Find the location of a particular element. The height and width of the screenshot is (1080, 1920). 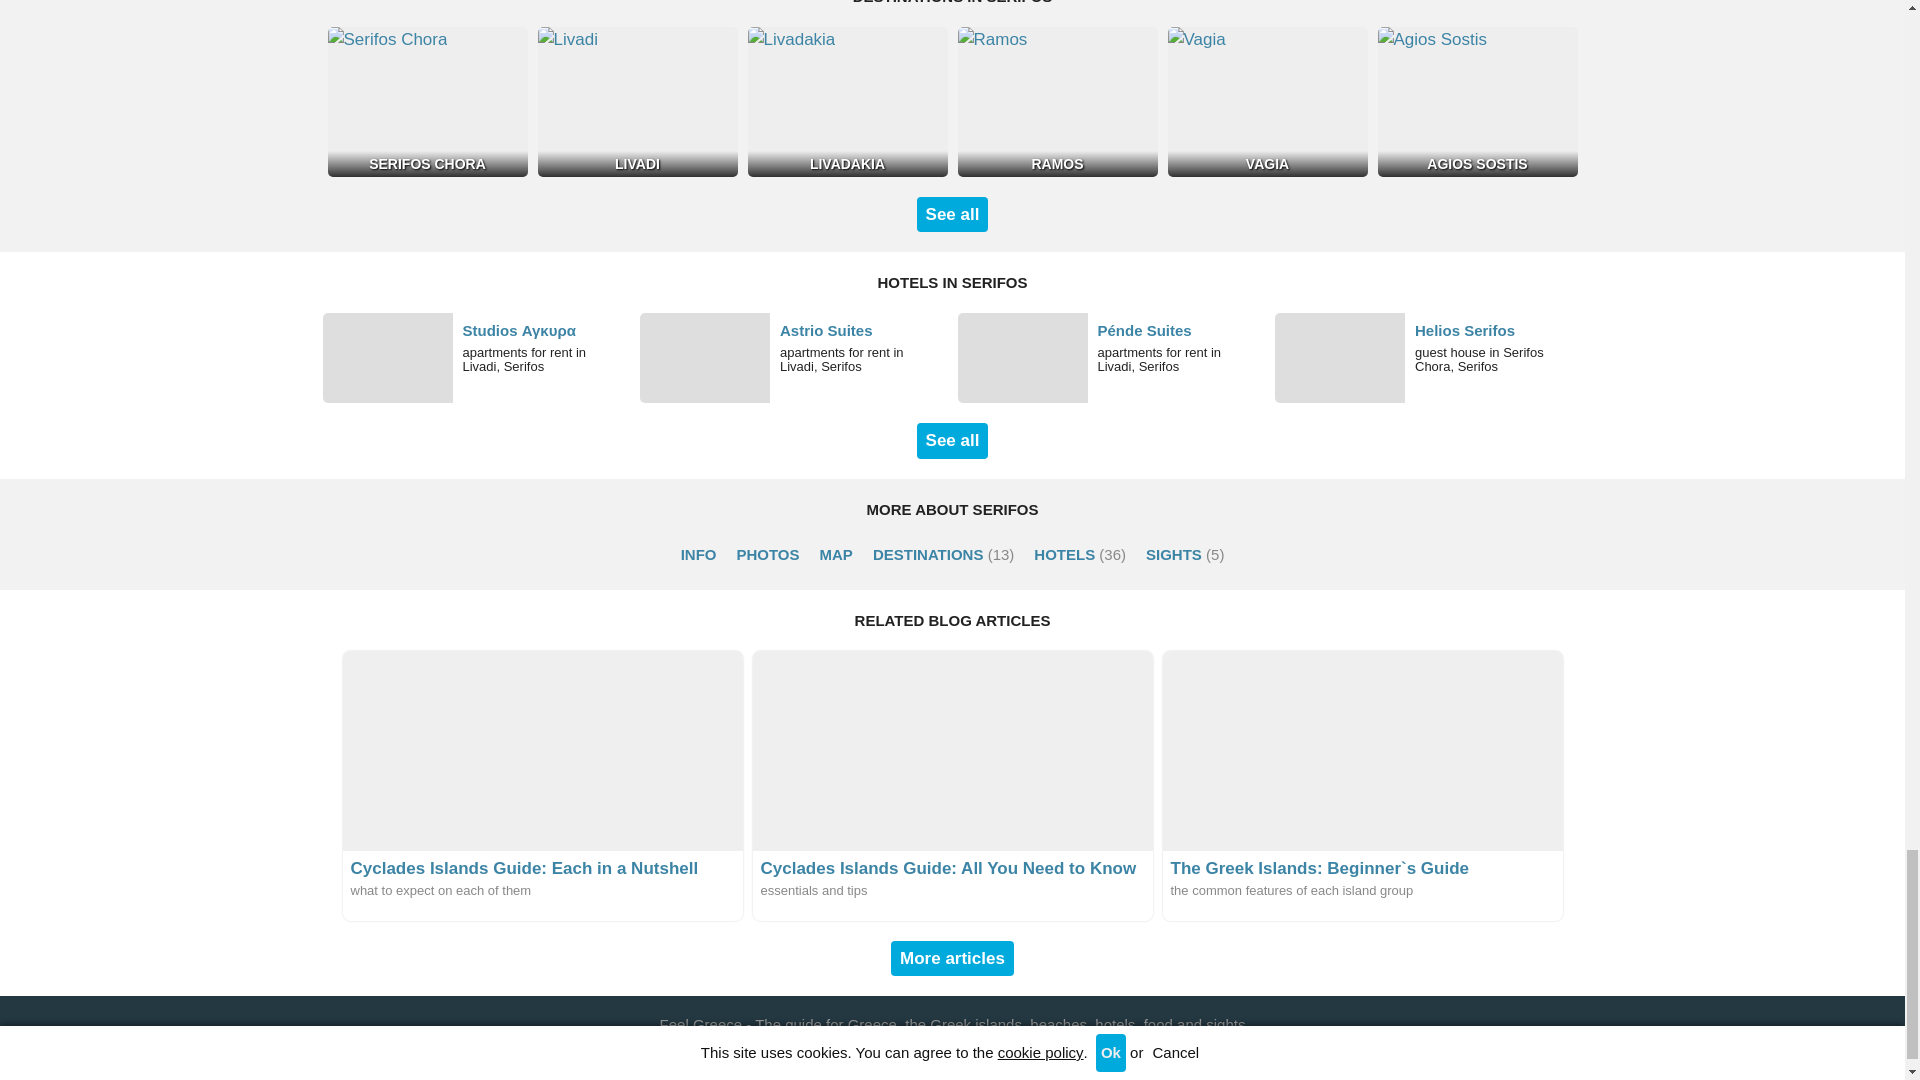

Serifos Chora is located at coordinates (428, 102).